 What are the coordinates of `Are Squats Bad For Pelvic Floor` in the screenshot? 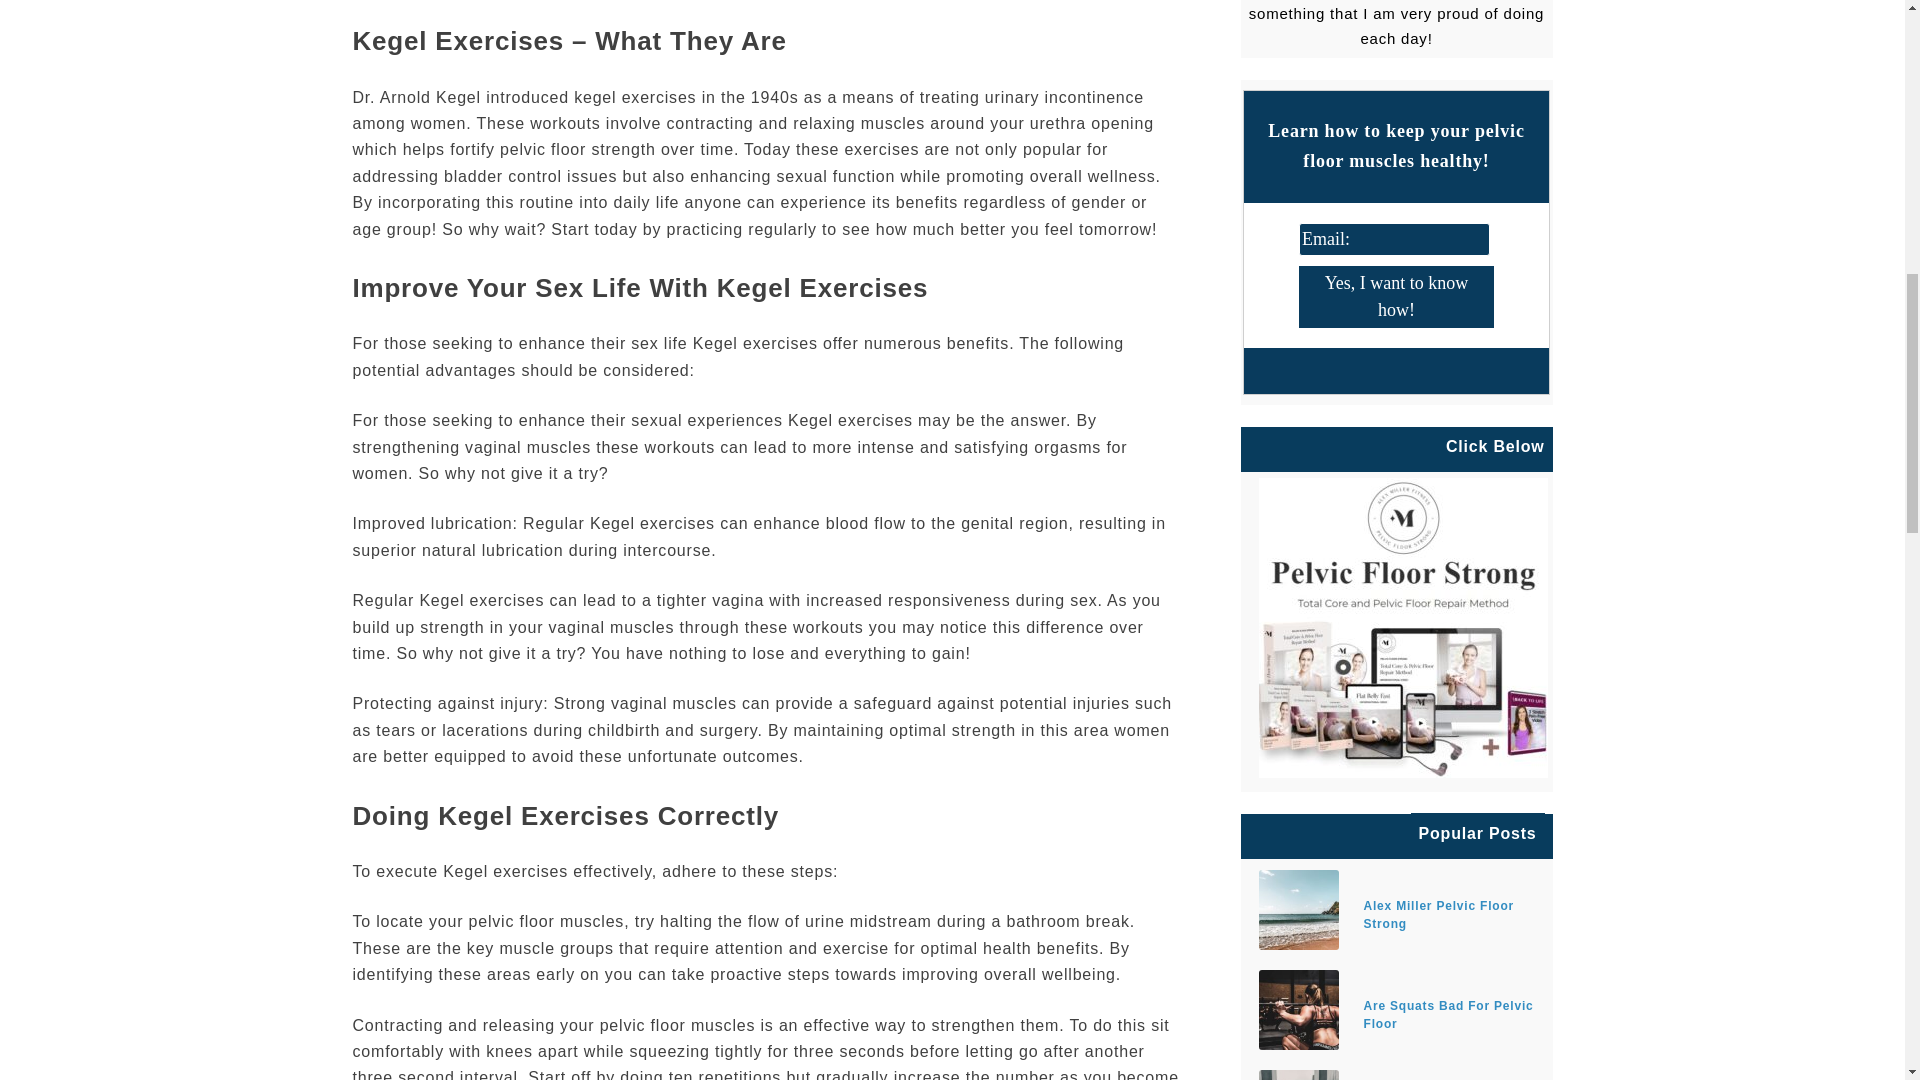 It's located at (1396, 1014).